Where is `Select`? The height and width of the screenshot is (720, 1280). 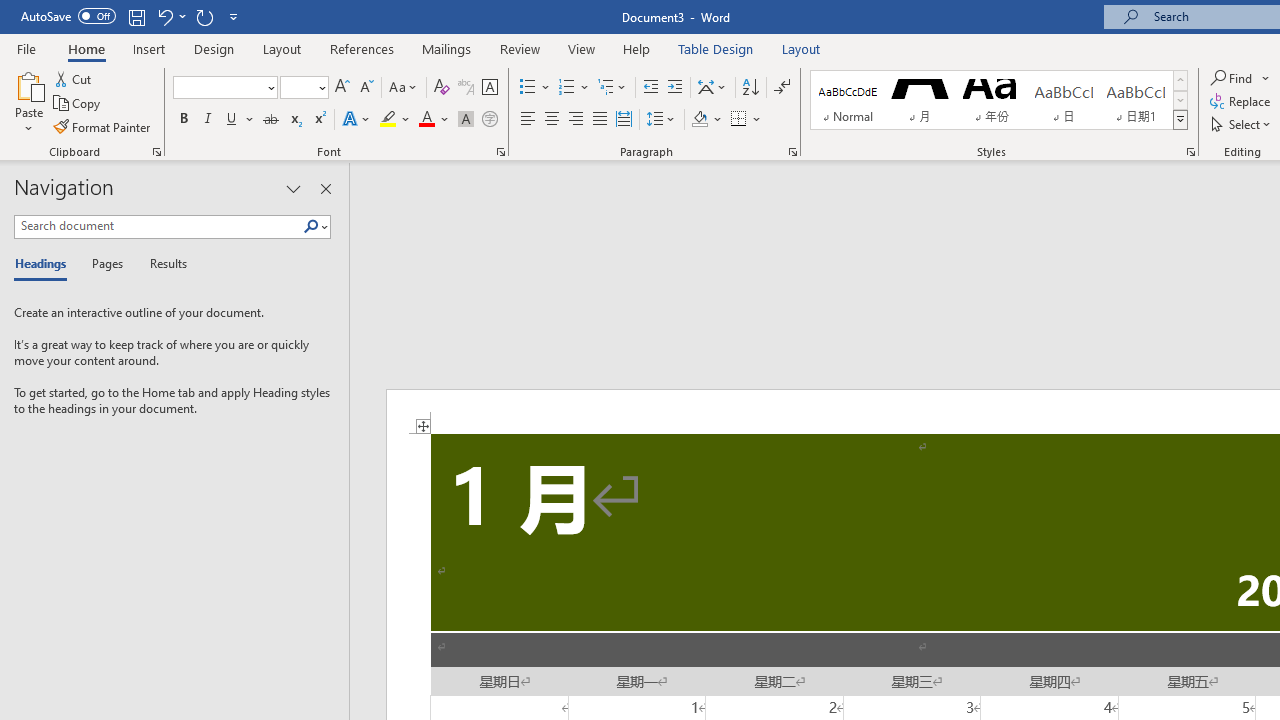
Select is located at coordinates (1242, 124).